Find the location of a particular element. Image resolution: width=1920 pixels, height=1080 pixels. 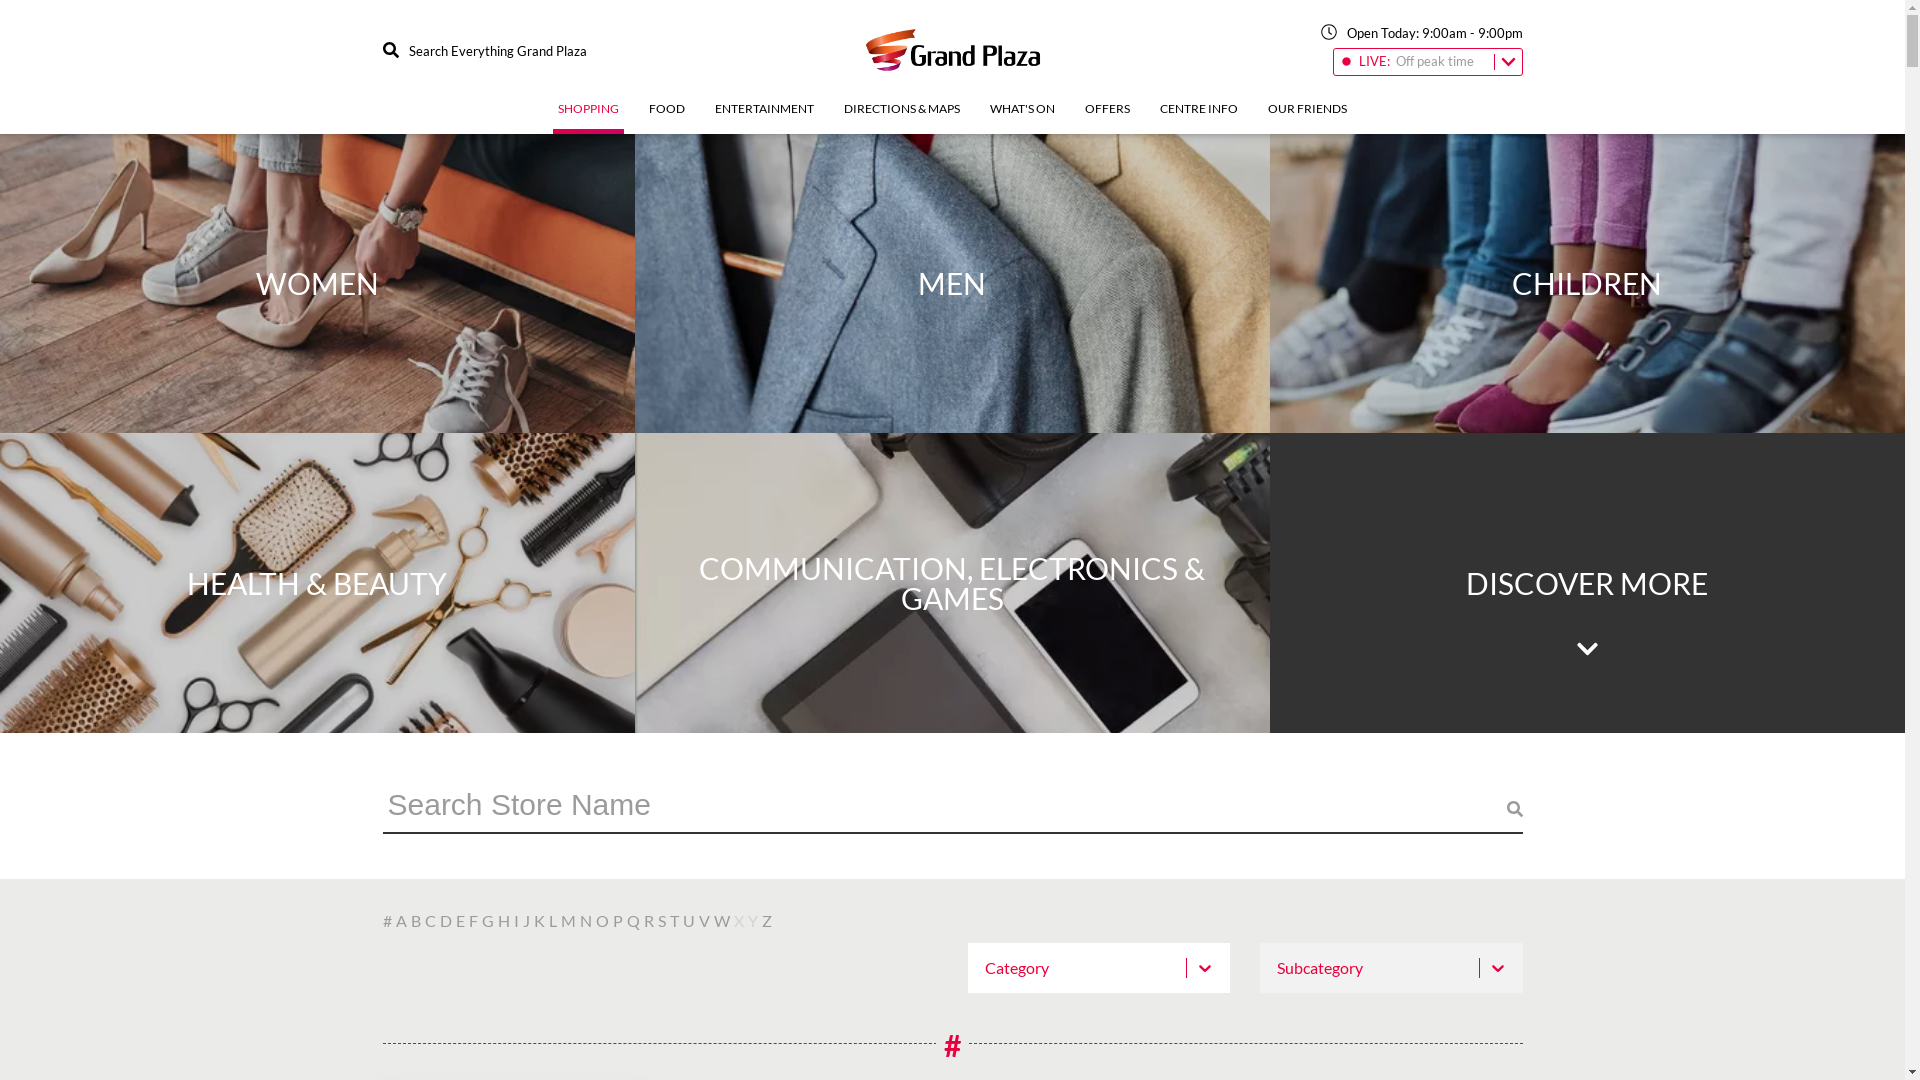

OUR FRIENDS is located at coordinates (1308, 117).